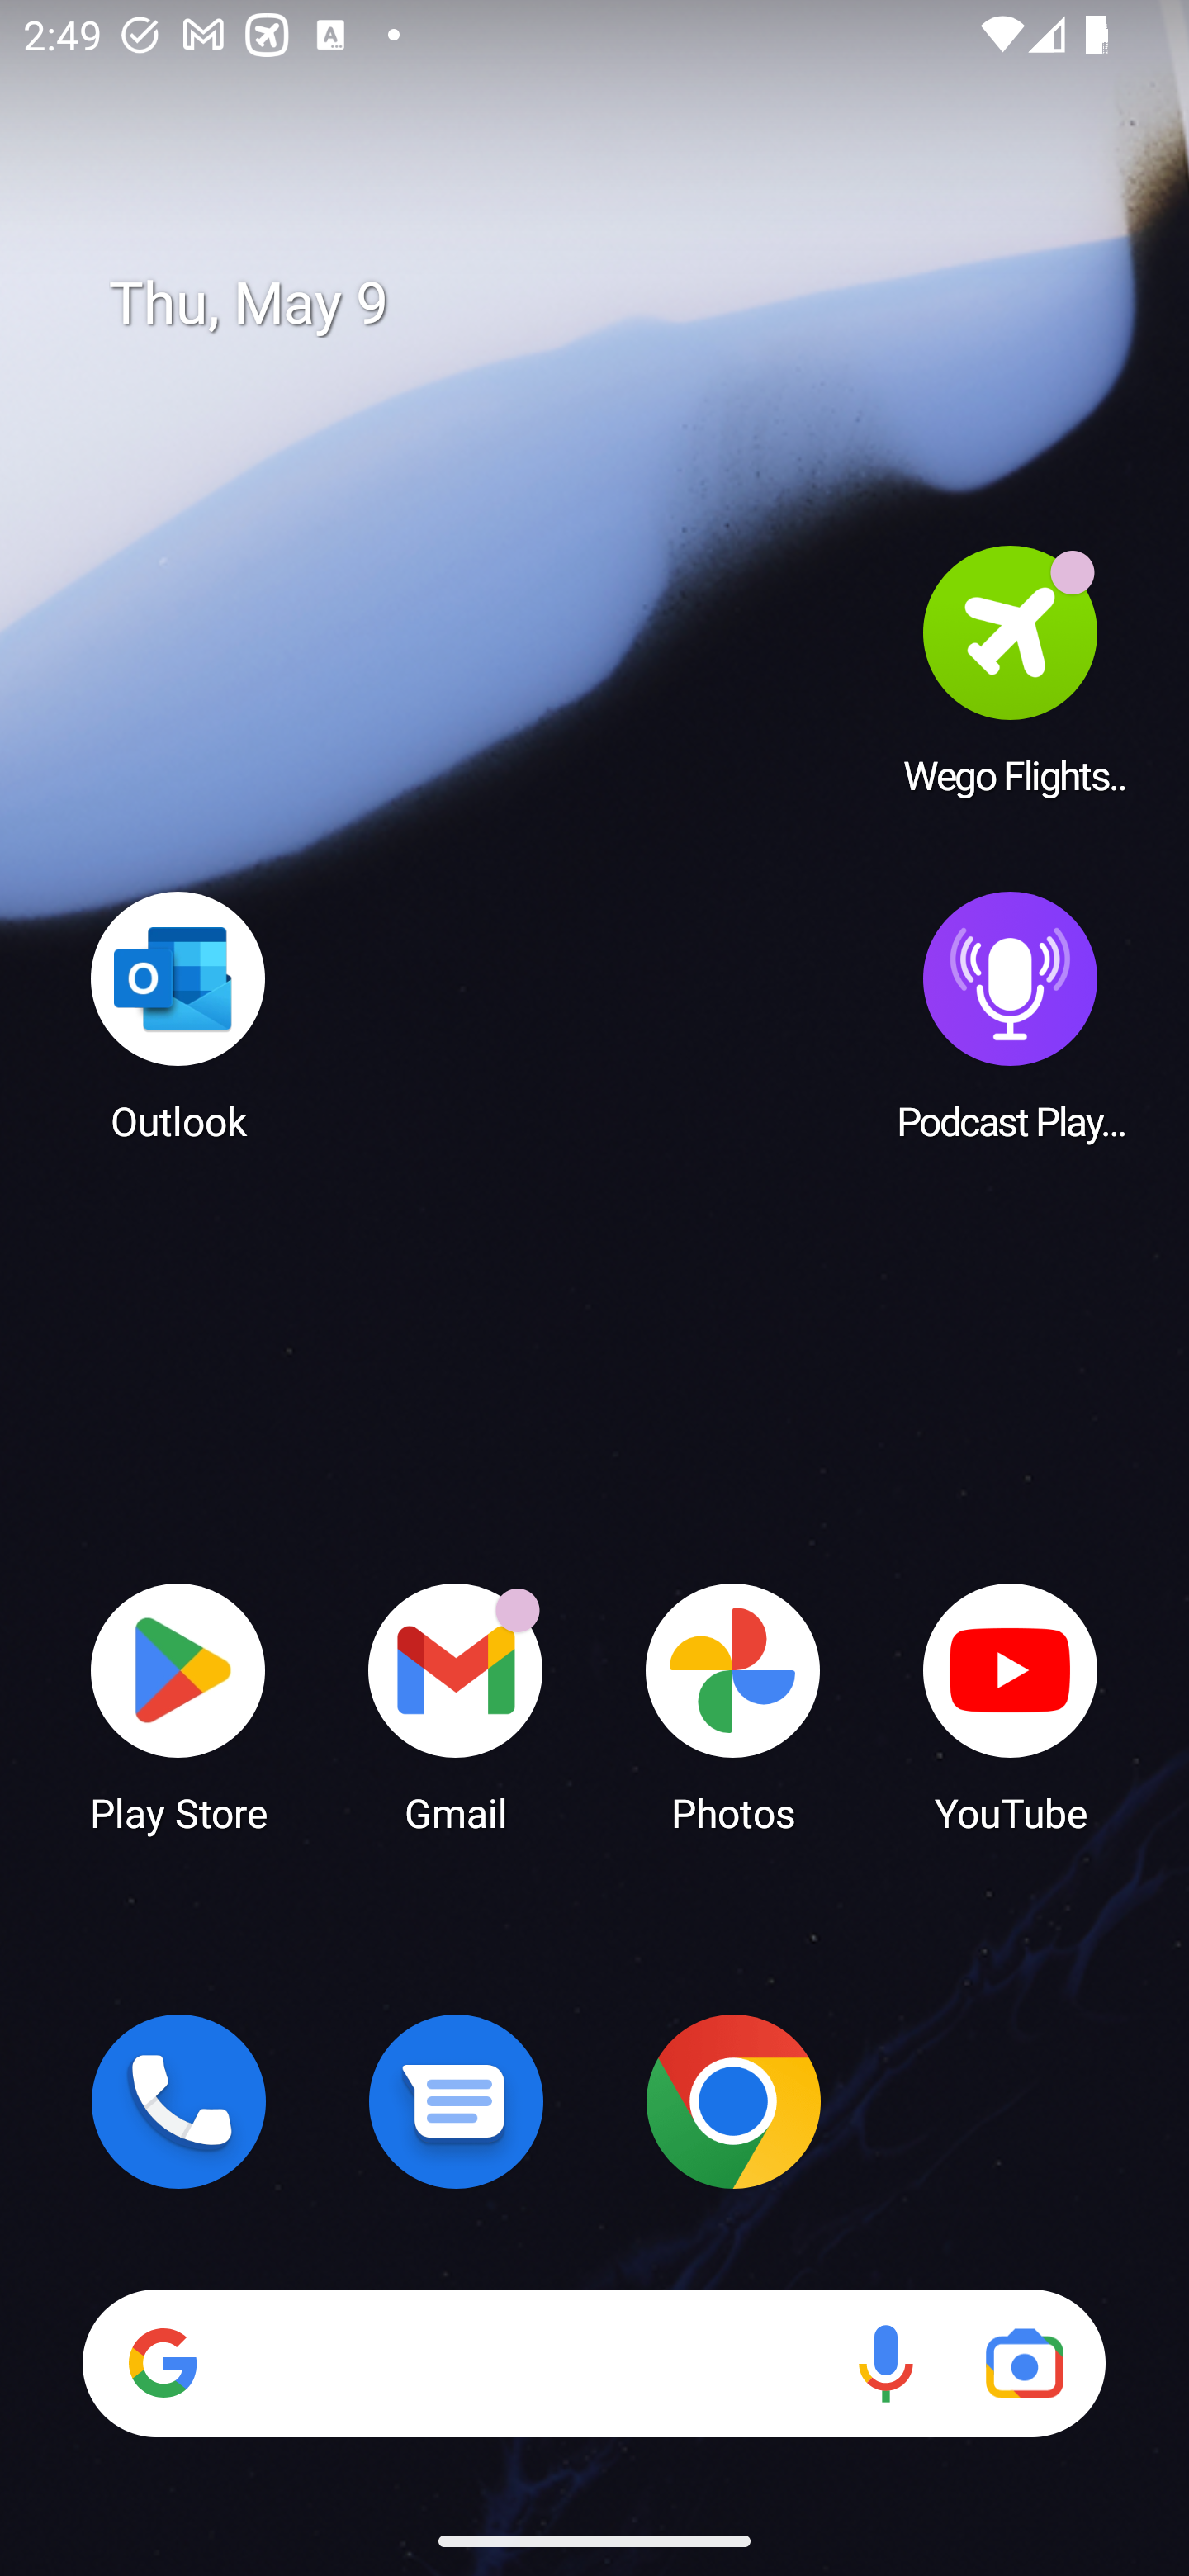 Image resolution: width=1189 pixels, height=2576 pixels. What do you see at coordinates (178, 2101) in the screenshot?
I see `Phone` at bounding box center [178, 2101].